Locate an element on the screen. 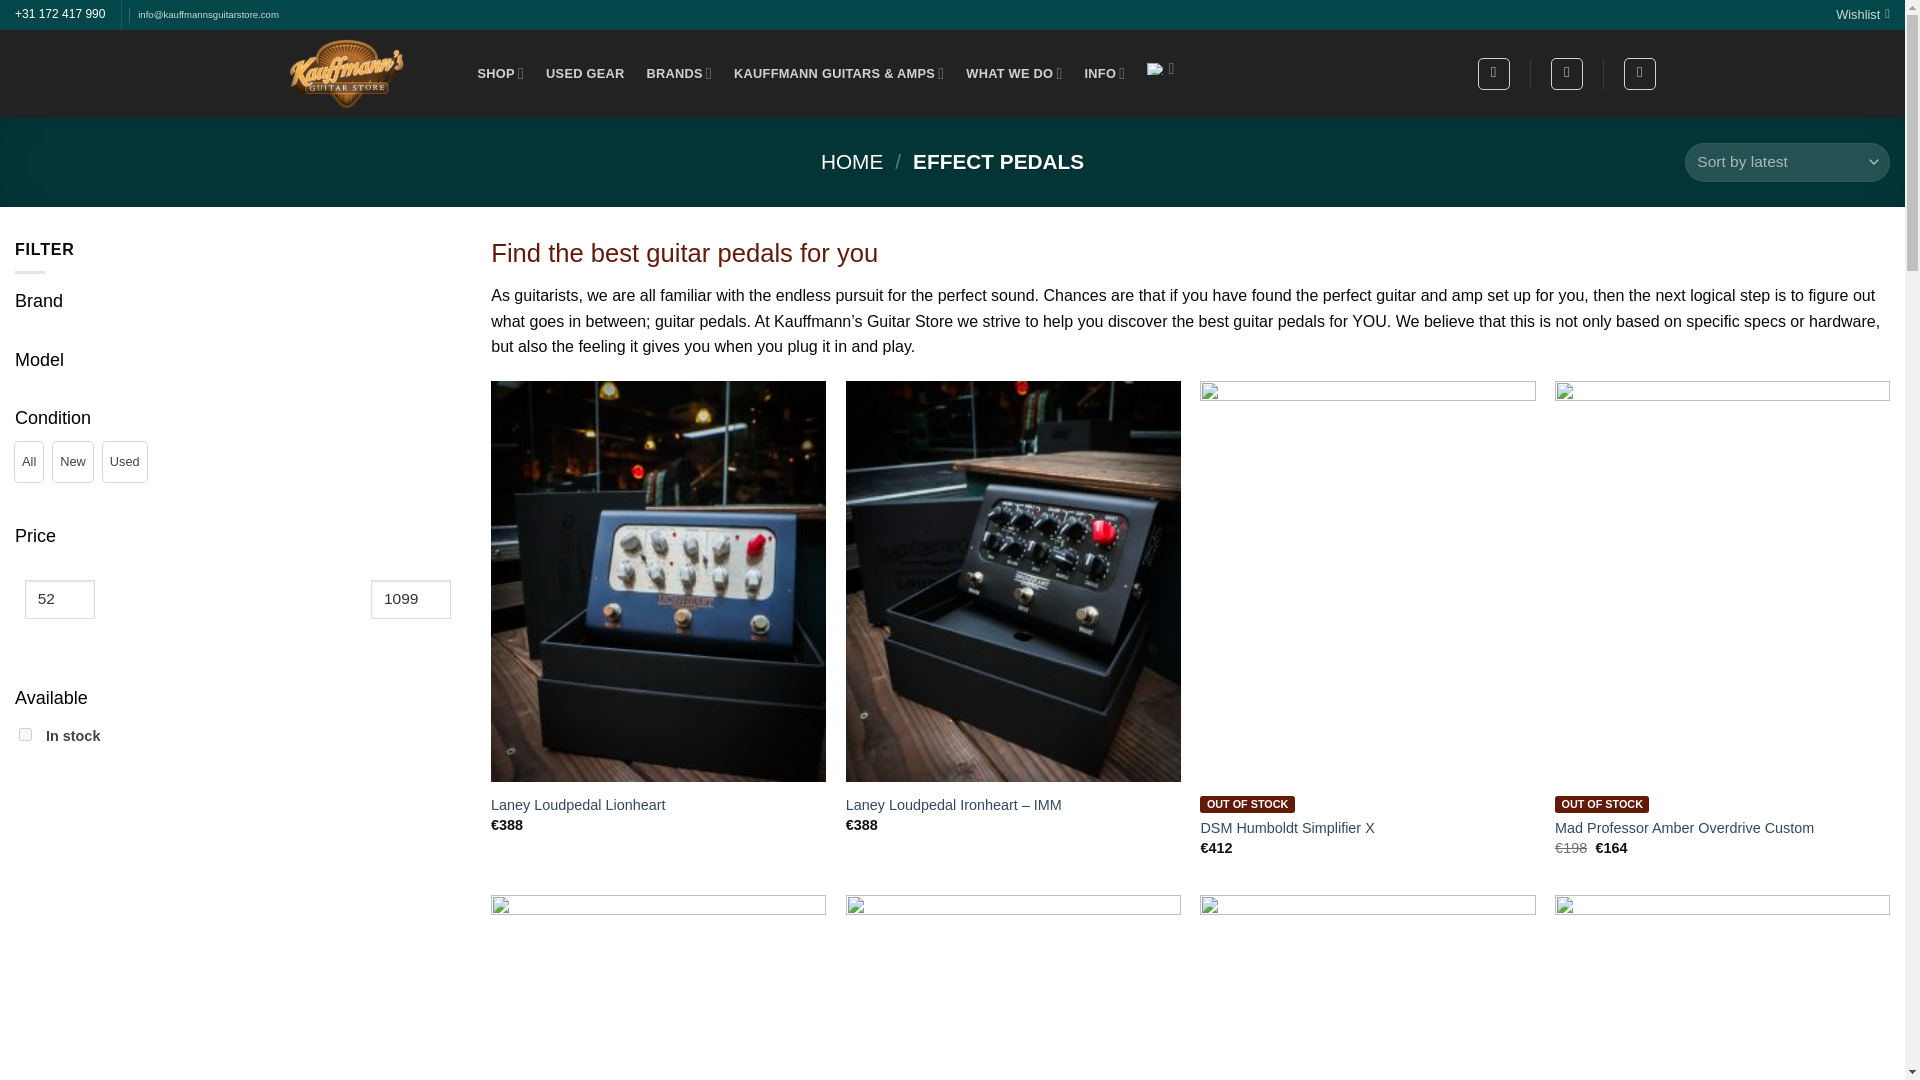  BRANDS is located at coordinates (678, 73).